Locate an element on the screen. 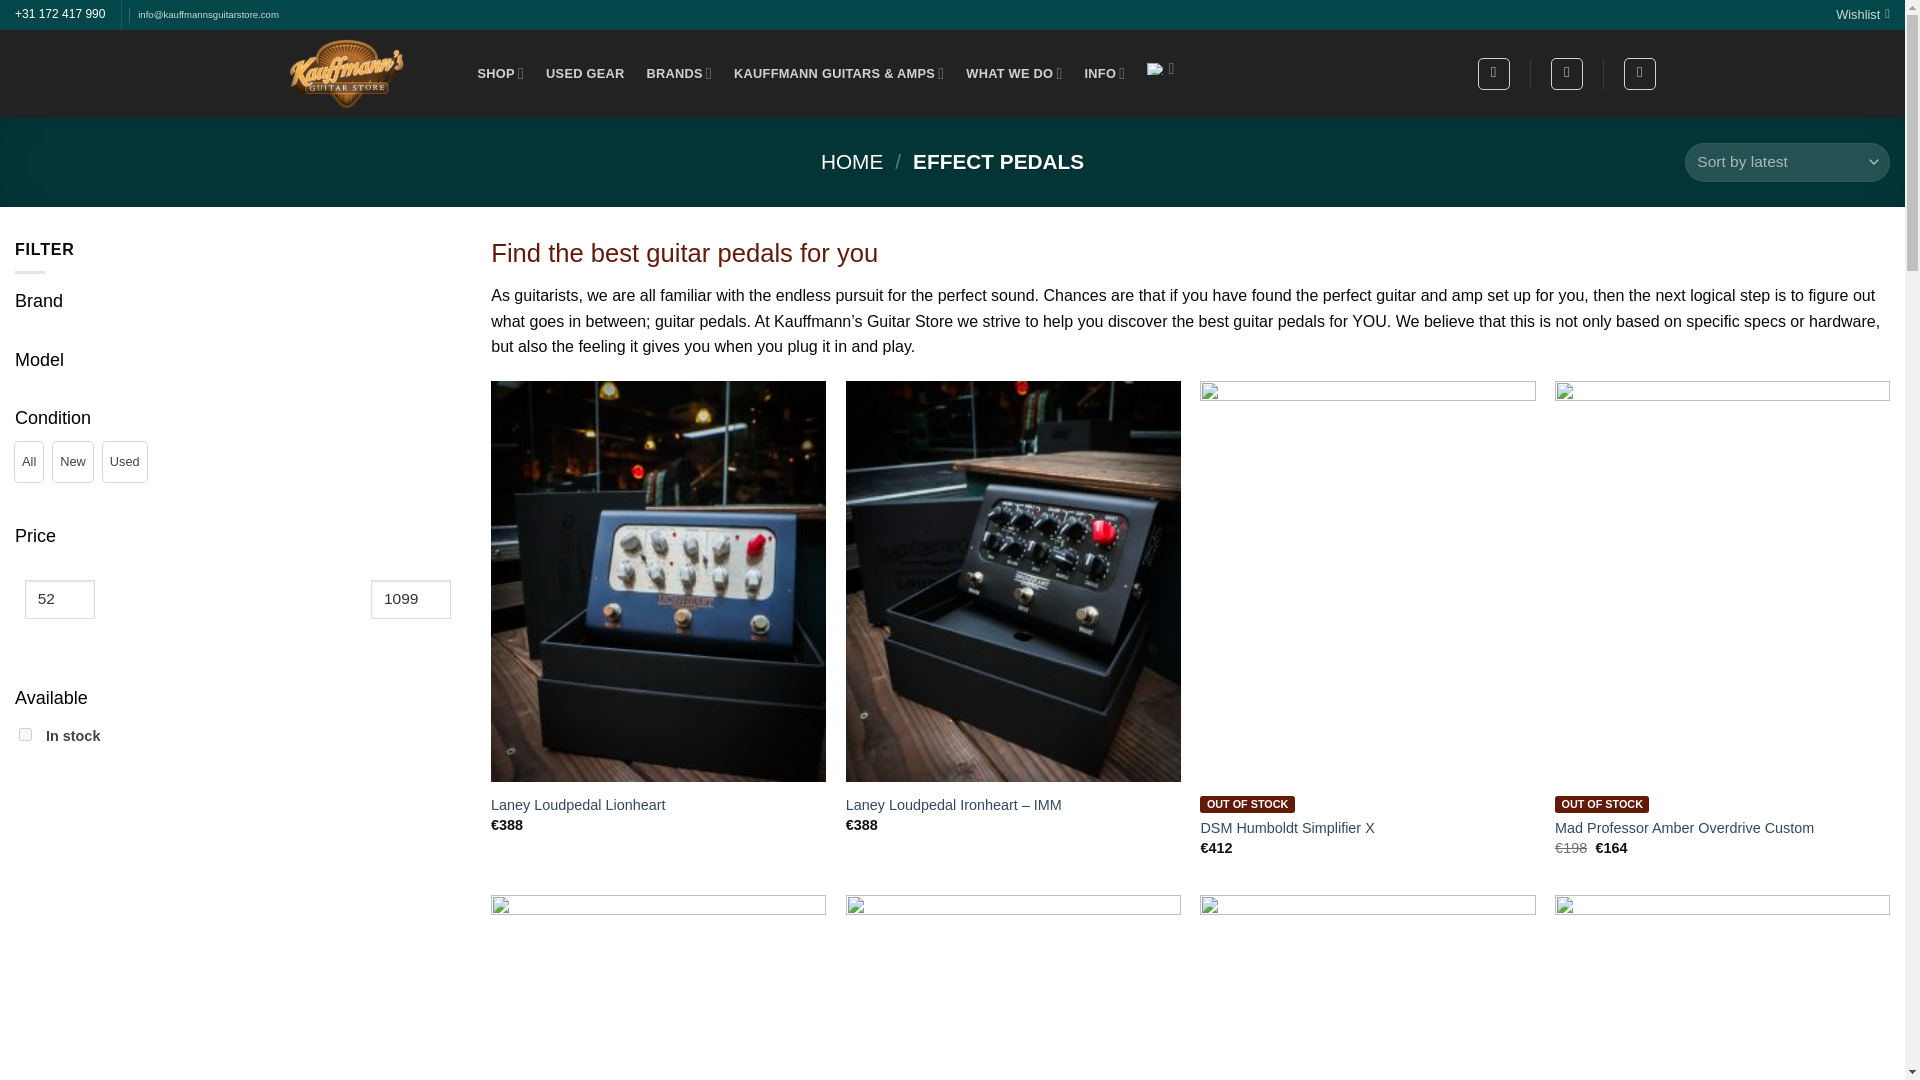  BRANDS is located at coordinates (678, 73).